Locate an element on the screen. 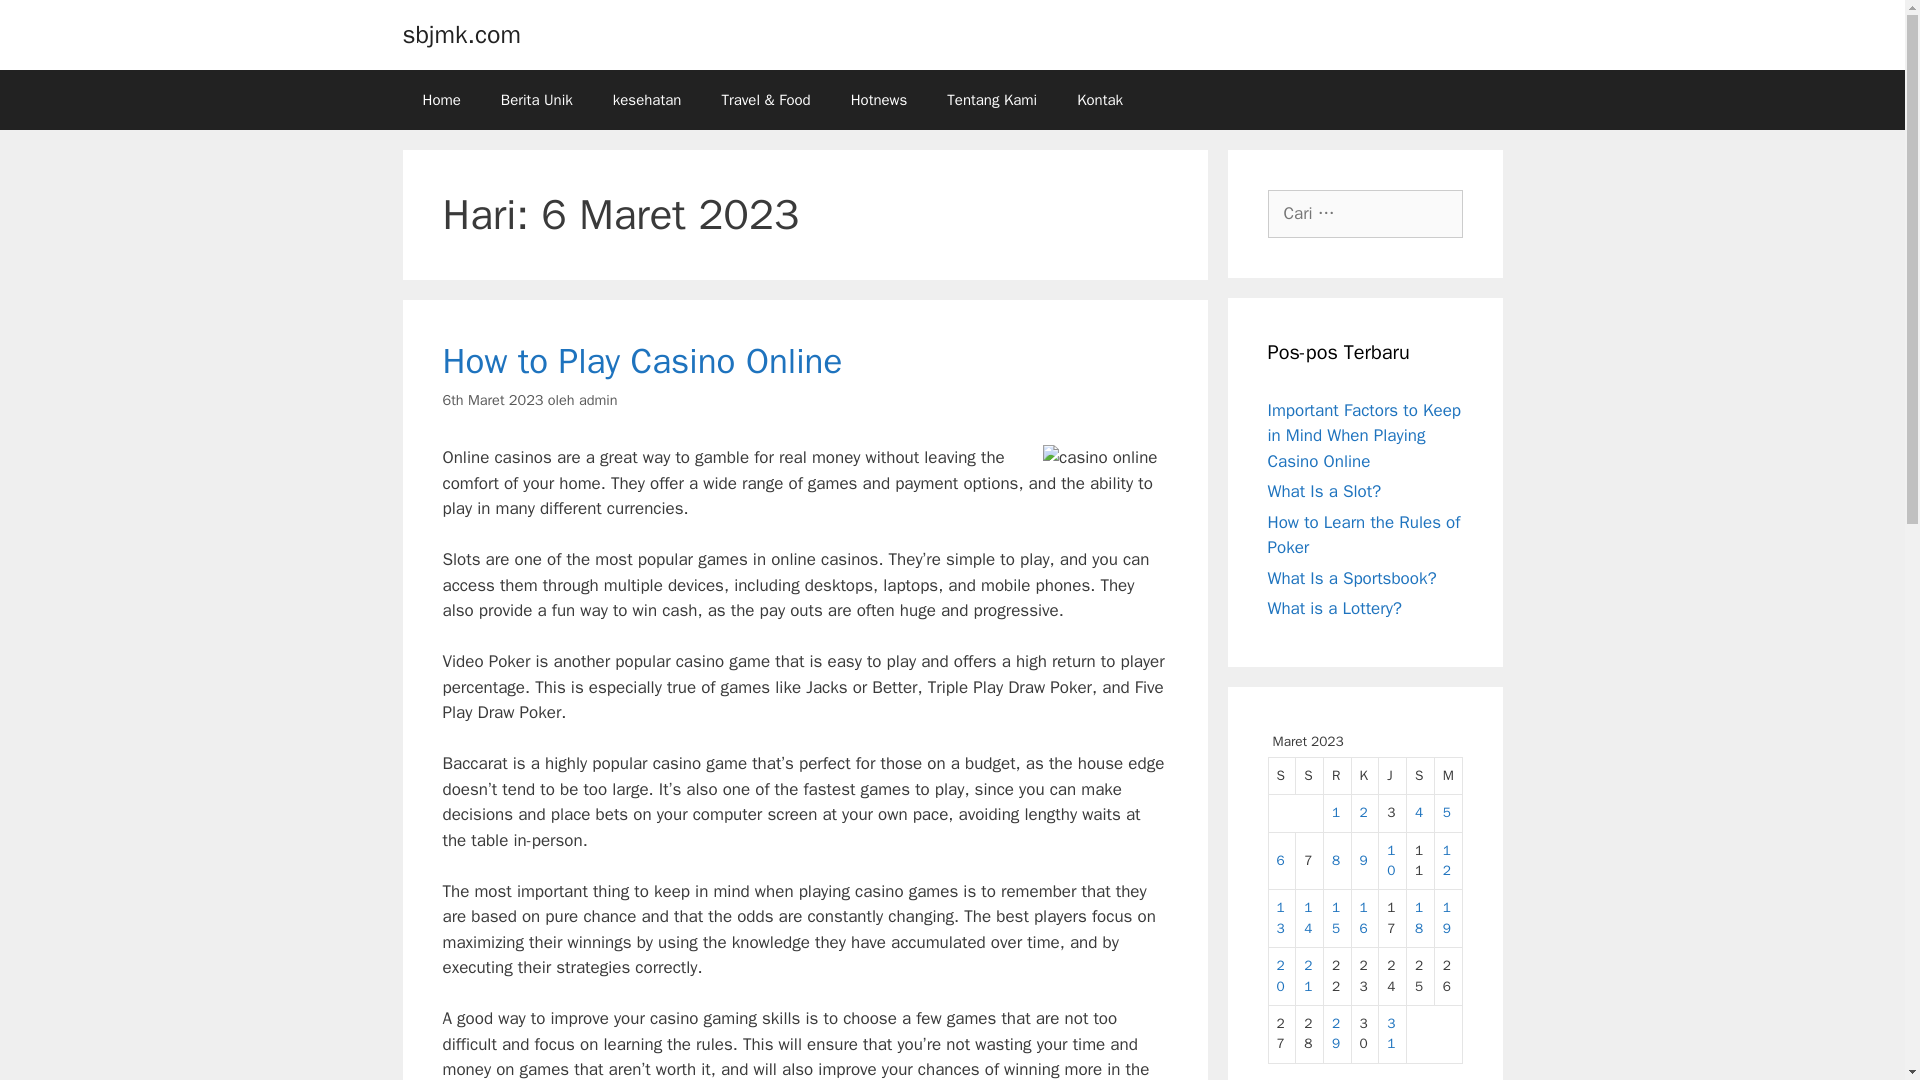  Home is located at coordinates (440, 100).